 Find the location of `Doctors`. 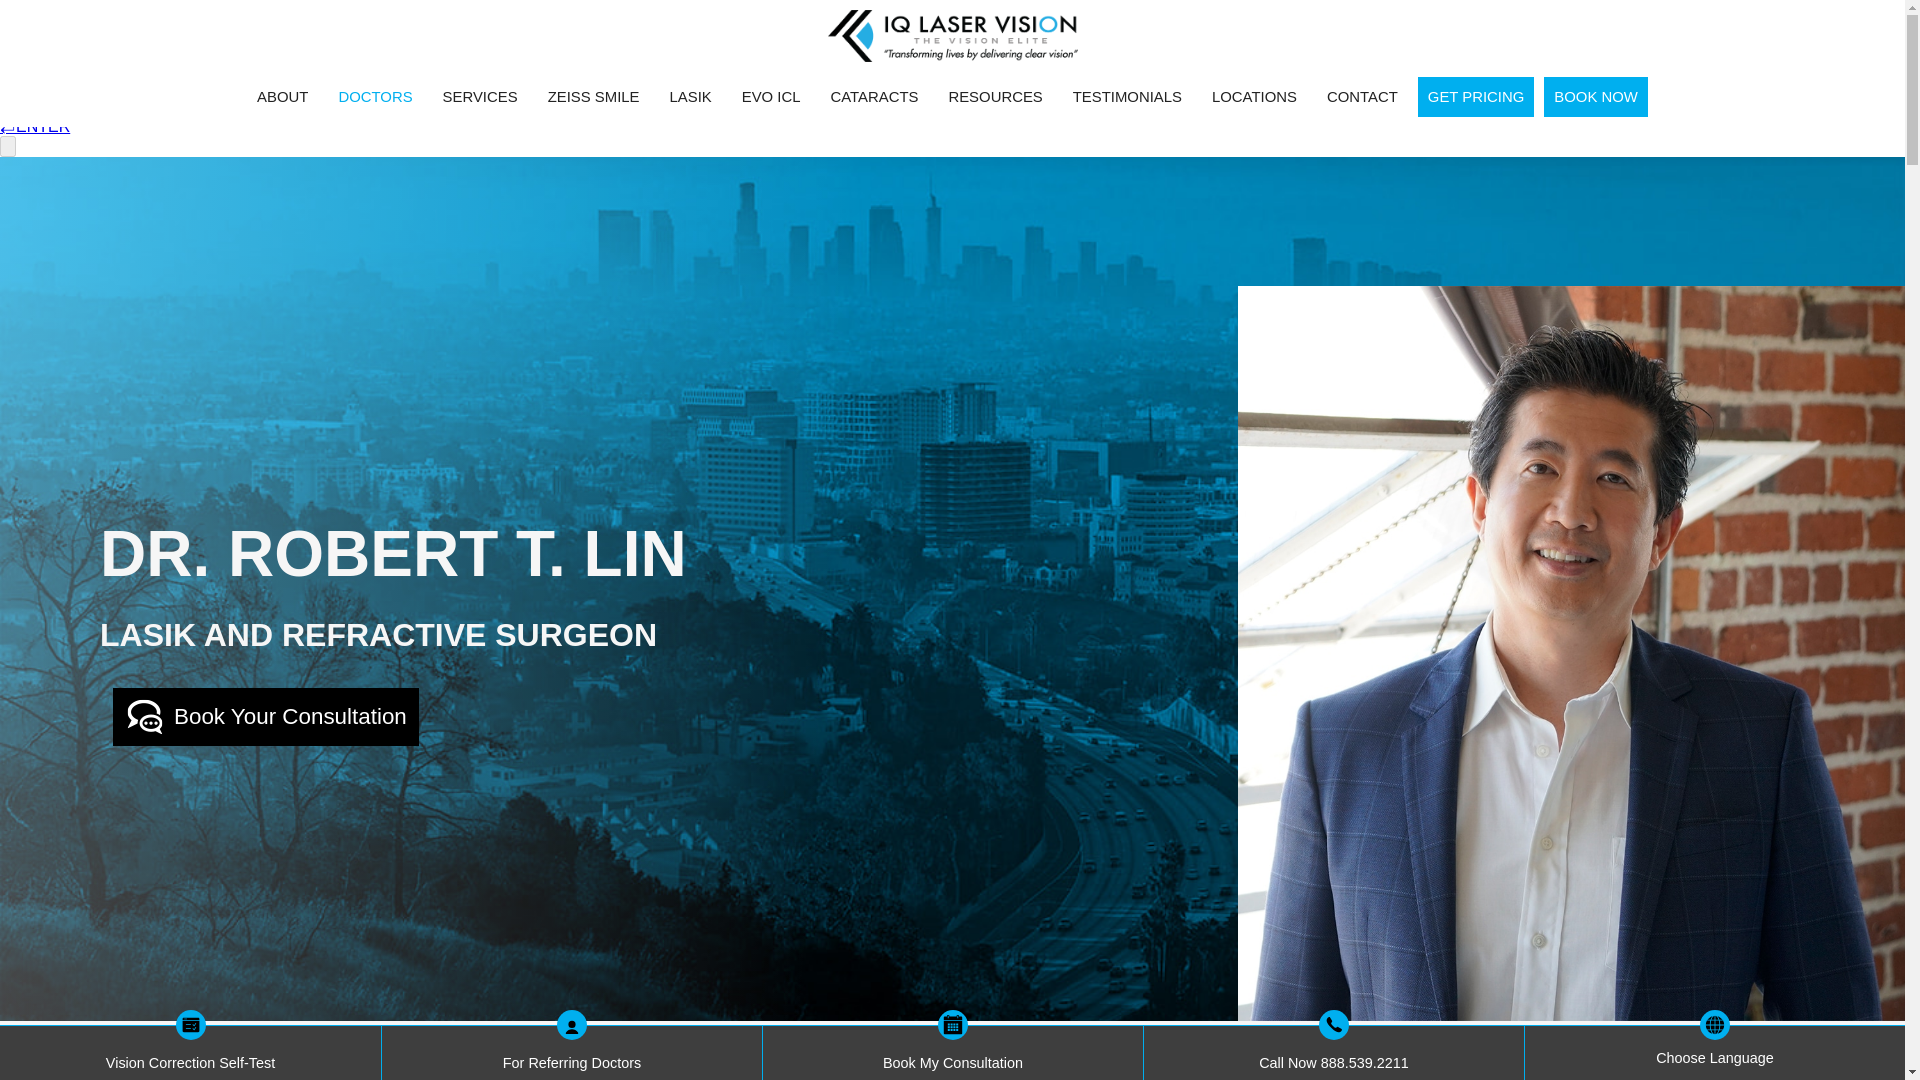

Doctors is located at coordinates (375, 96).